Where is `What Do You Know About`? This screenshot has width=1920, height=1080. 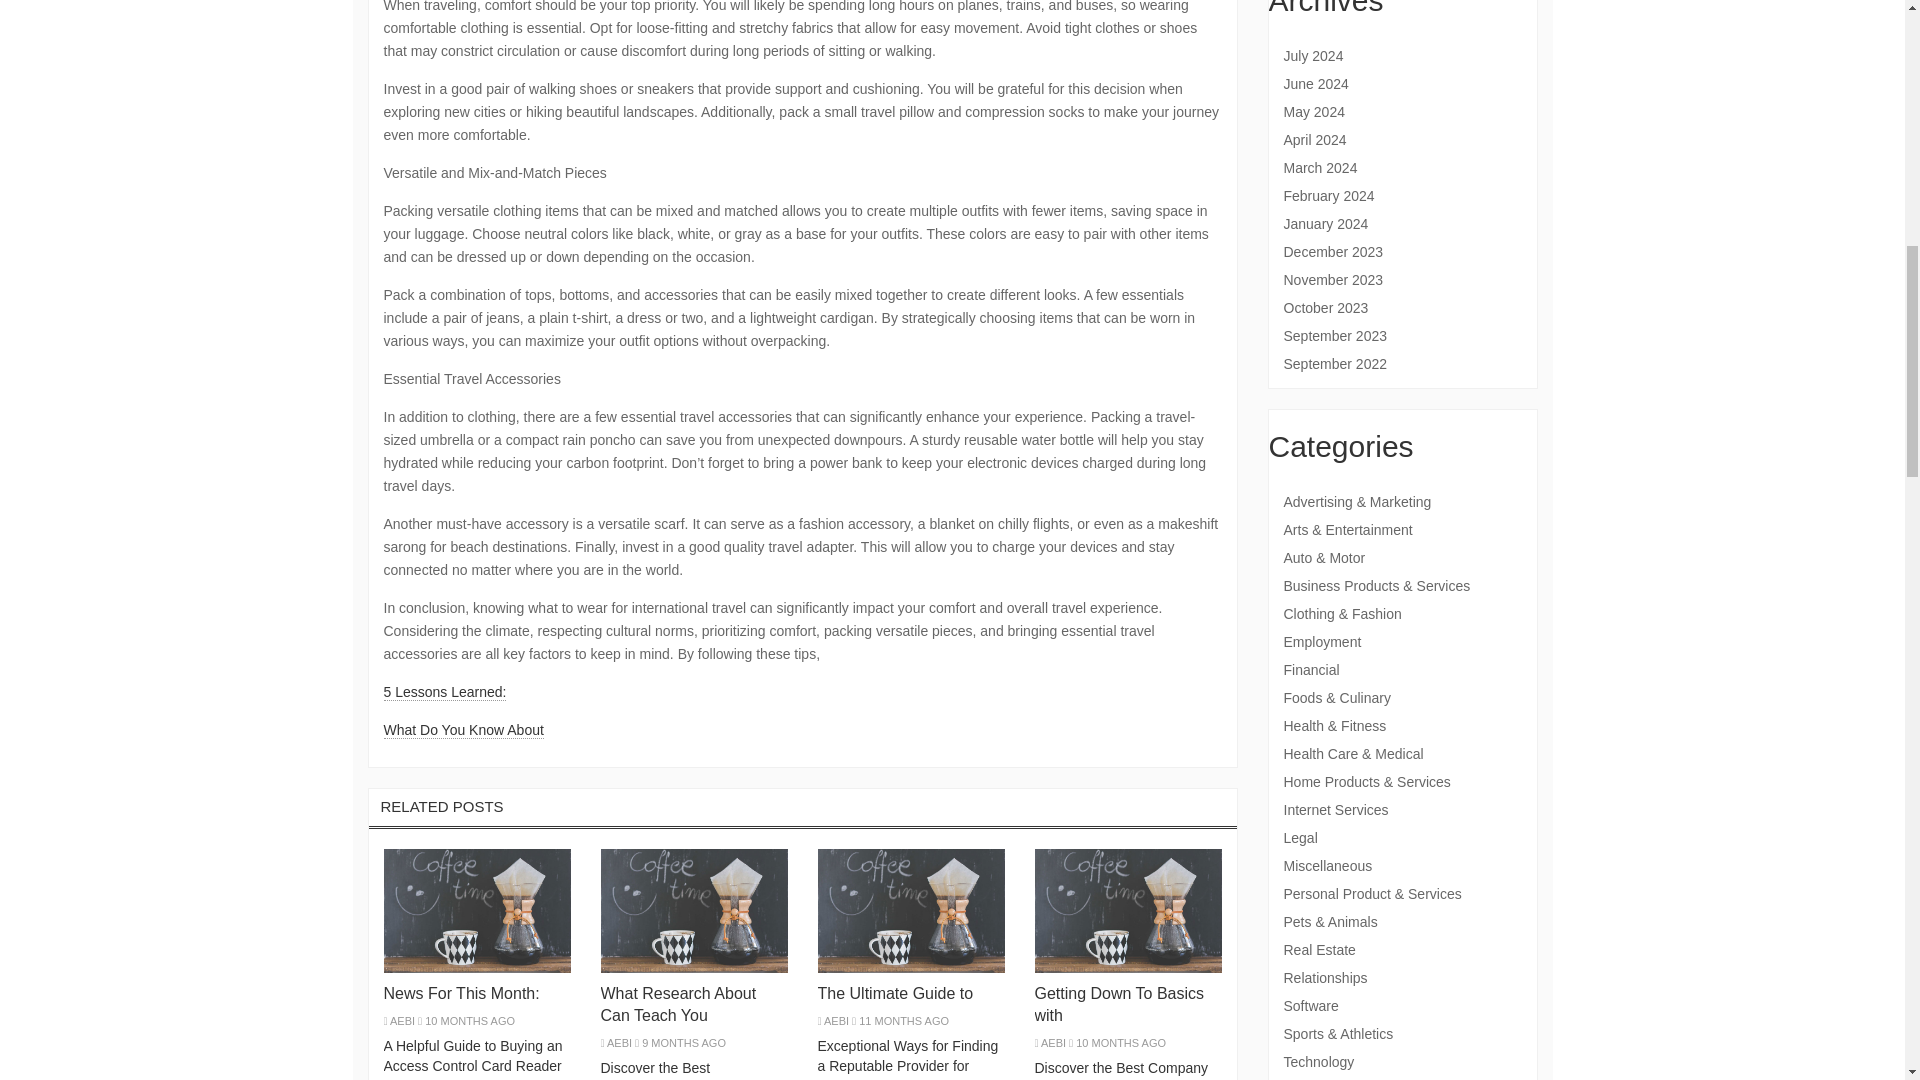 What Do You Know About is located at coordinates (464, 730).